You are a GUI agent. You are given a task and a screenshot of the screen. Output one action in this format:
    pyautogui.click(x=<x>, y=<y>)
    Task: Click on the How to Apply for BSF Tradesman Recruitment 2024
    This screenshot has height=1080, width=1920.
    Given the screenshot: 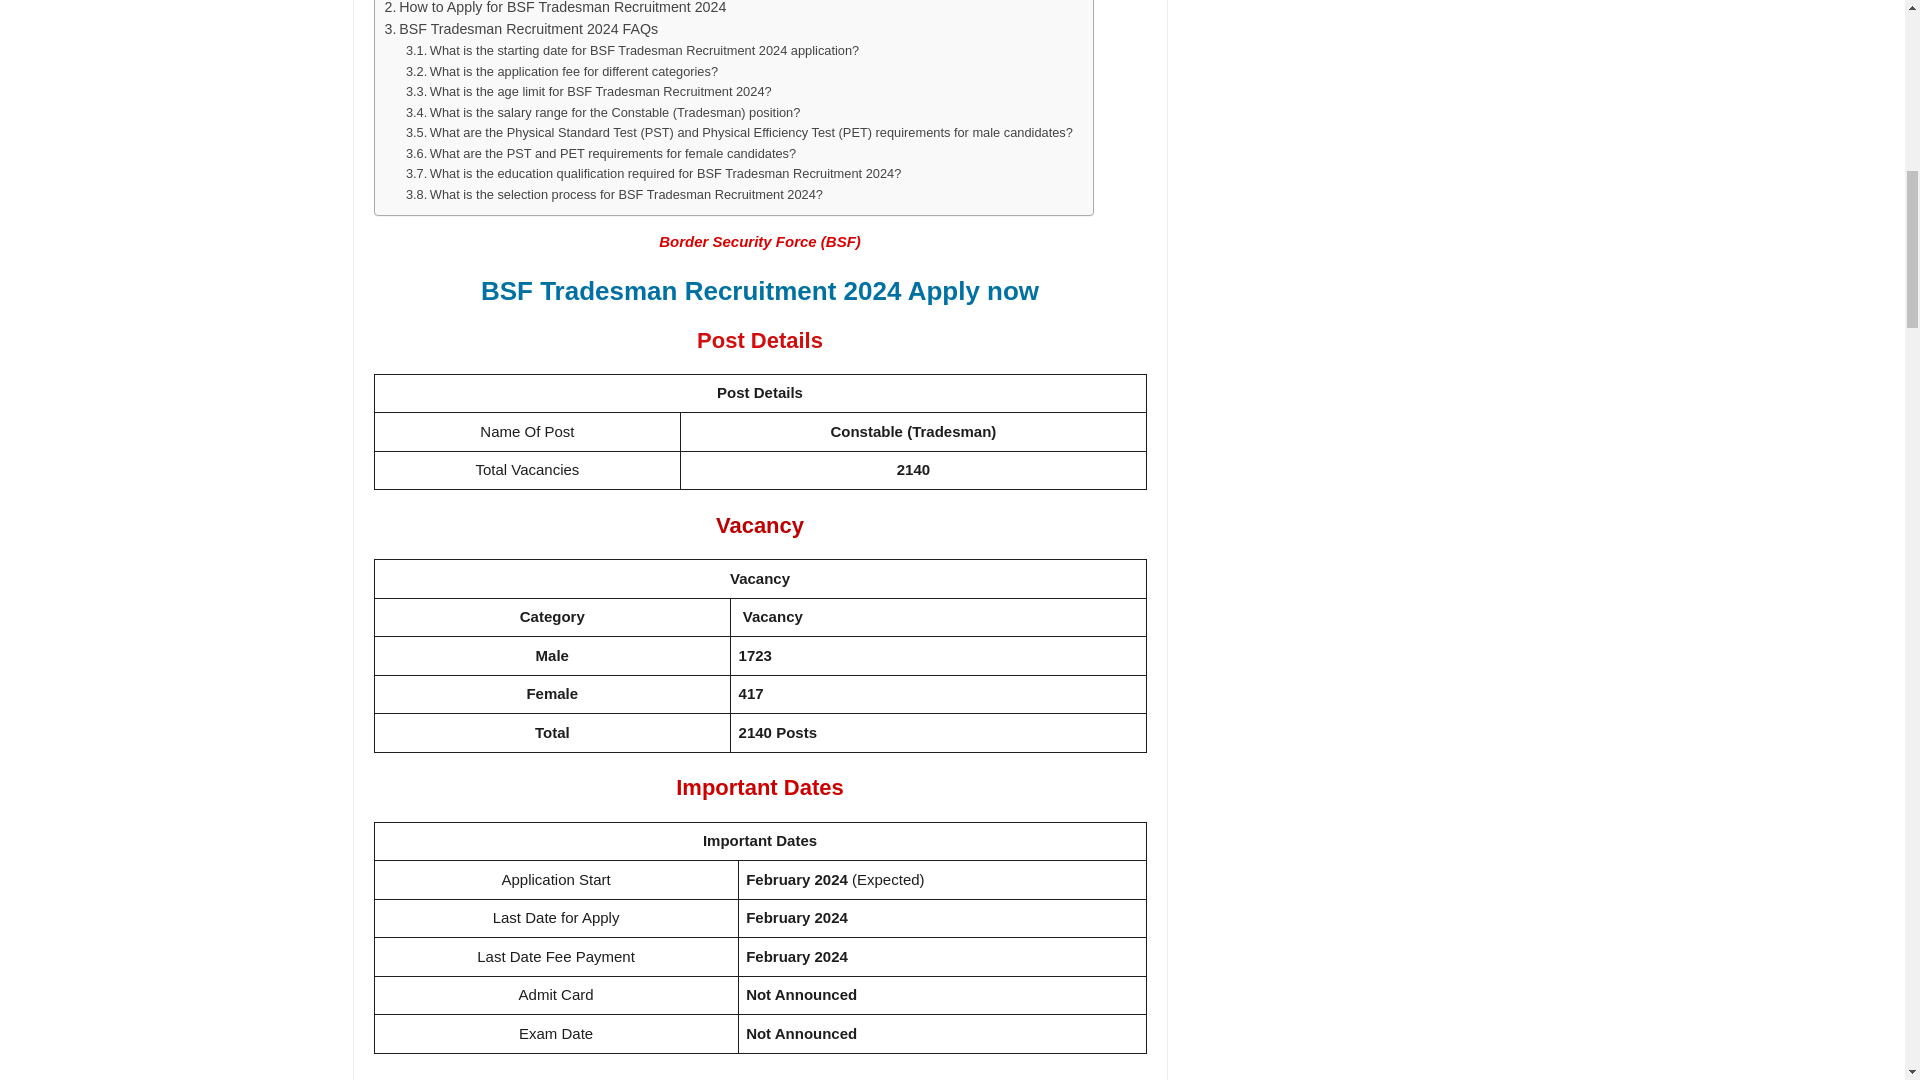 What is the action you would take?
    pyautogui.click(x=554, y=10)
    